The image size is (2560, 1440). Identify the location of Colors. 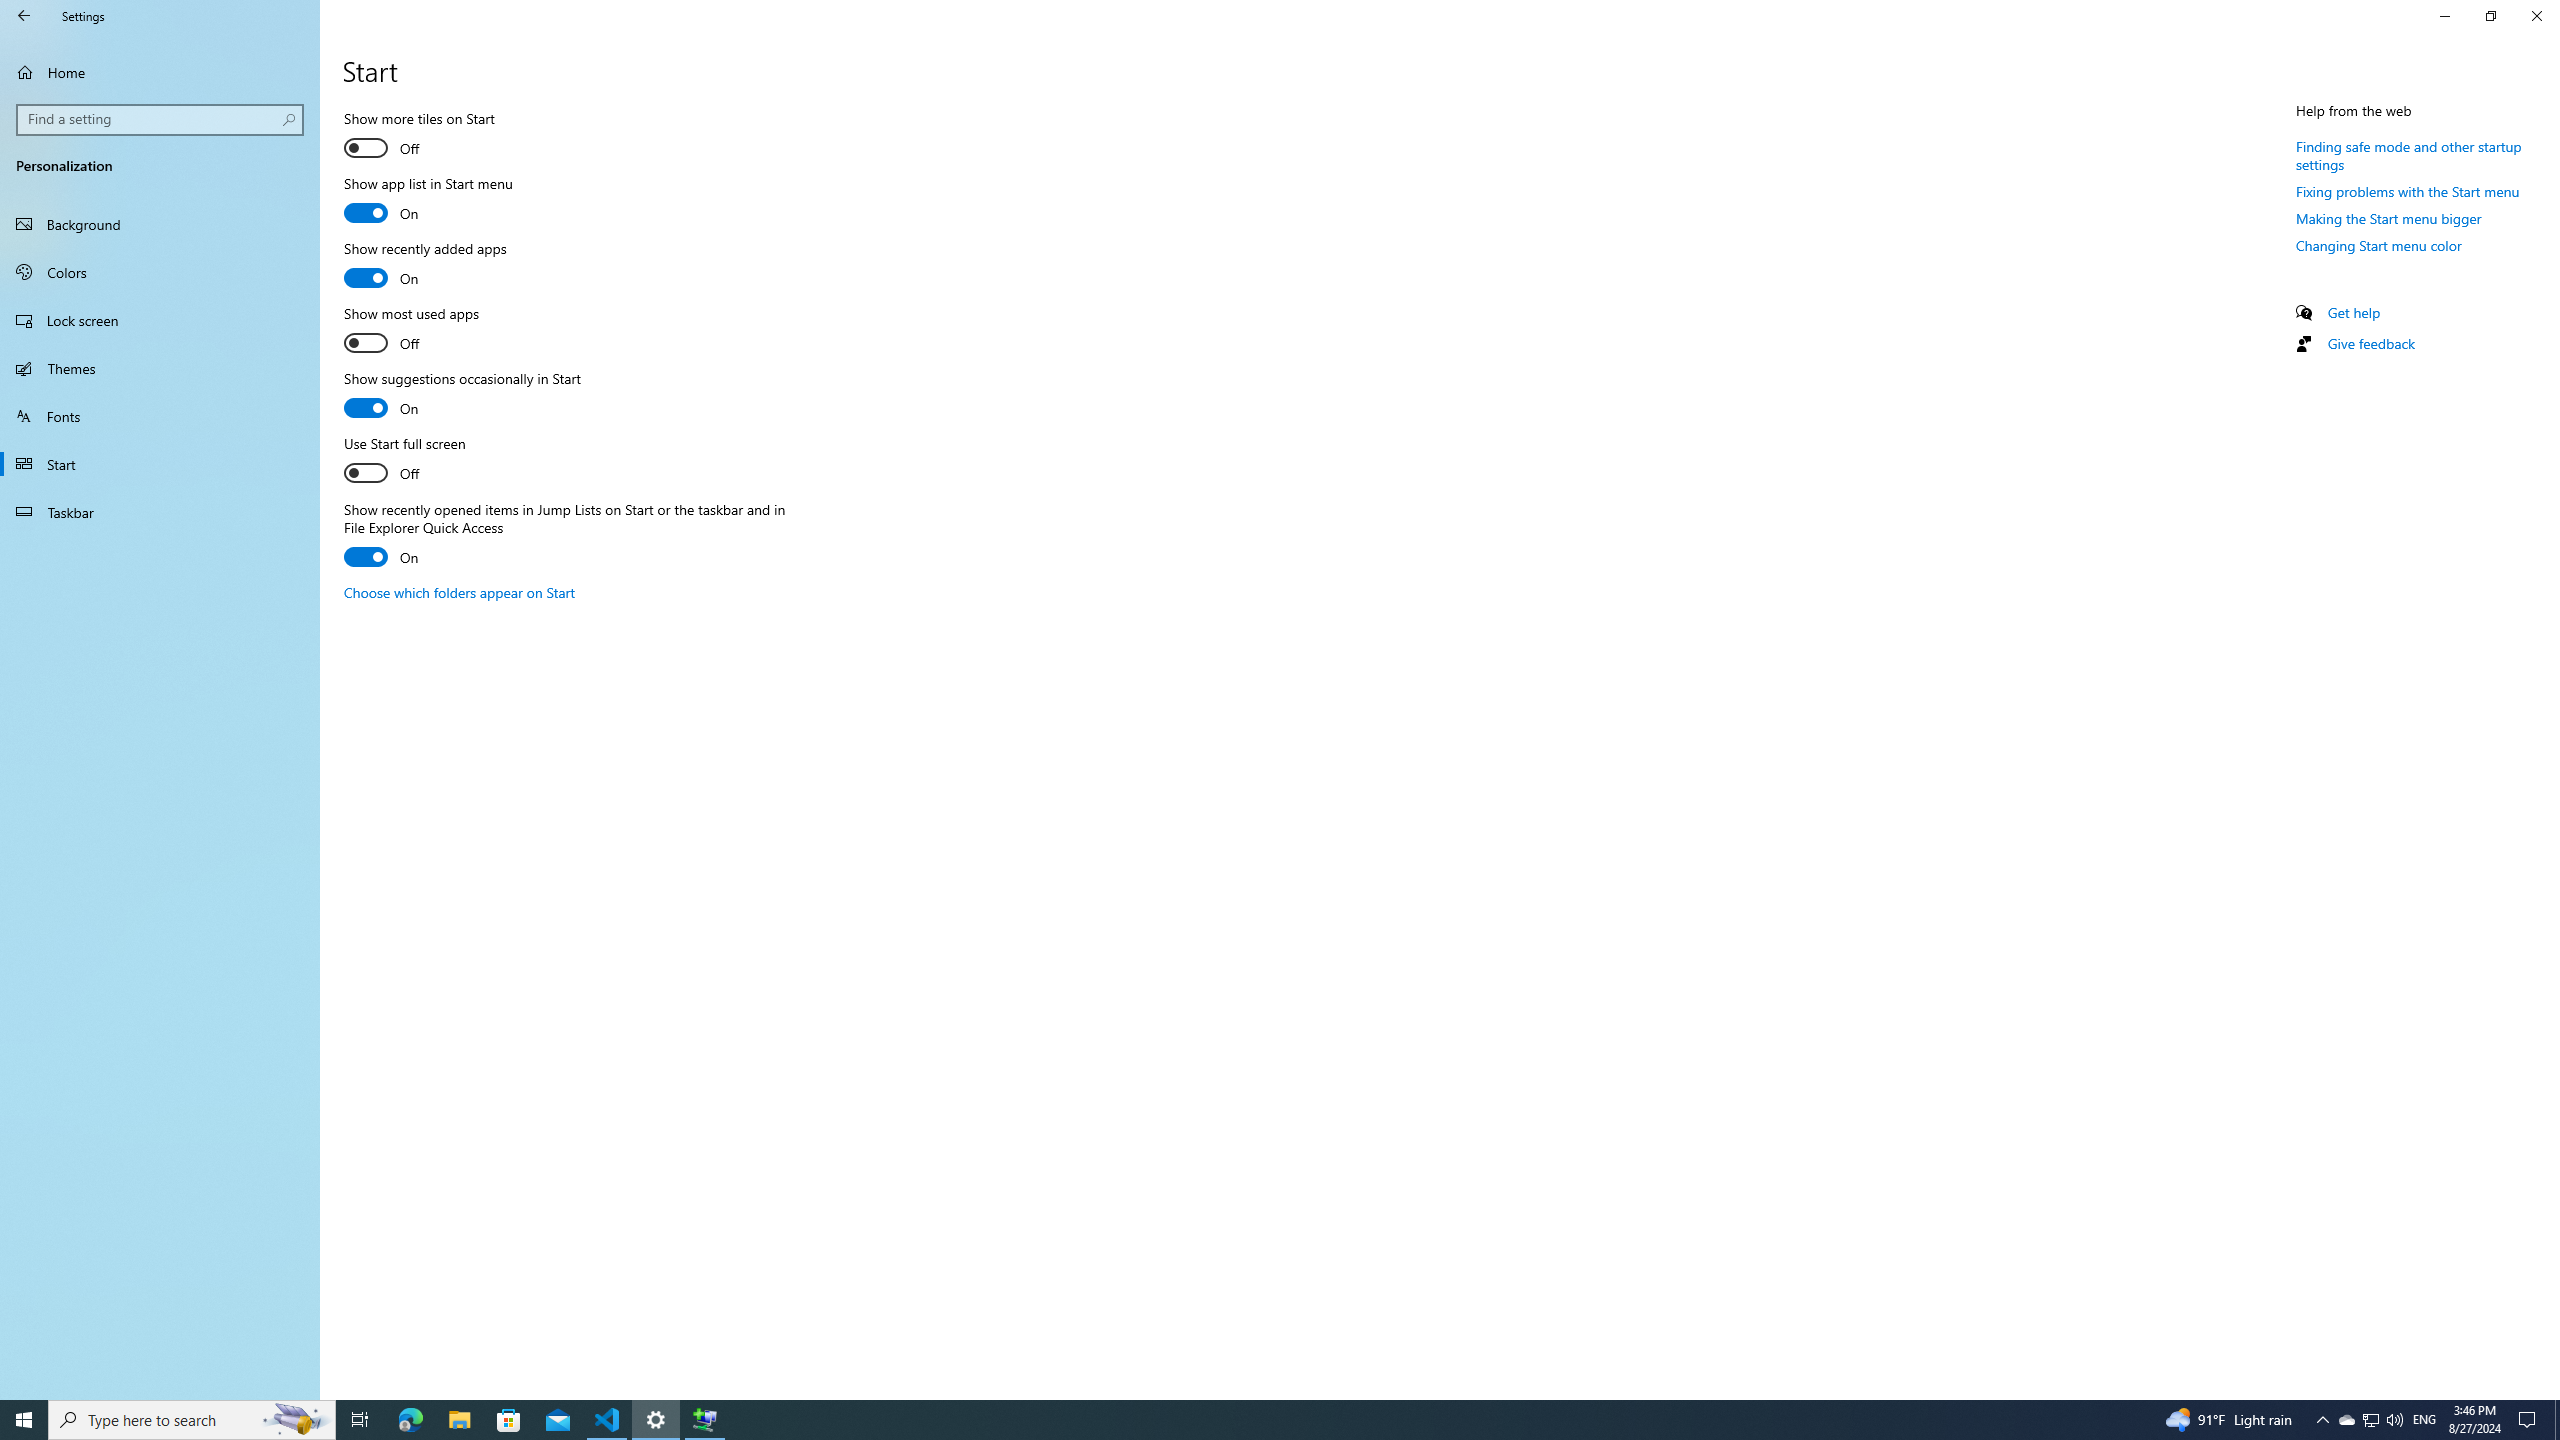
(160, 272).